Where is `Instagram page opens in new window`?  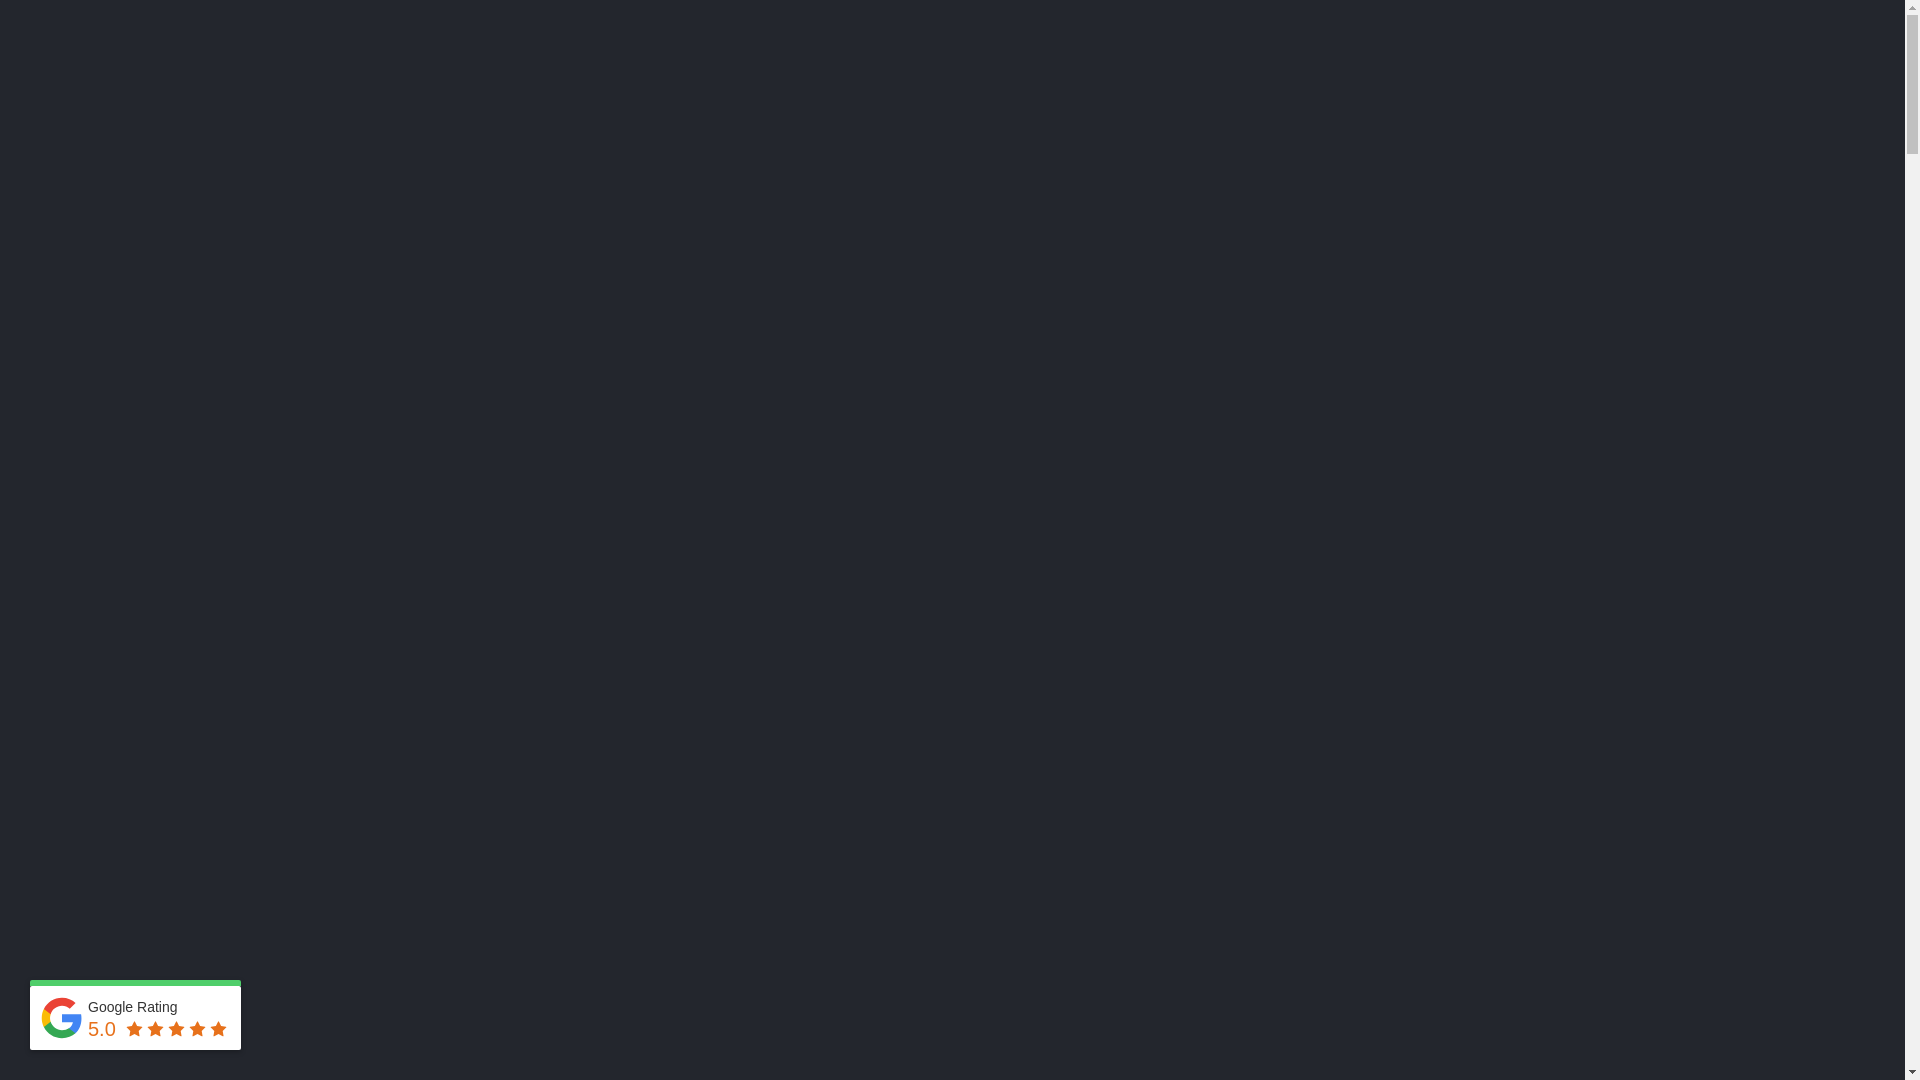
Instagram page opens in new window is located at coordinates (1517, 16).